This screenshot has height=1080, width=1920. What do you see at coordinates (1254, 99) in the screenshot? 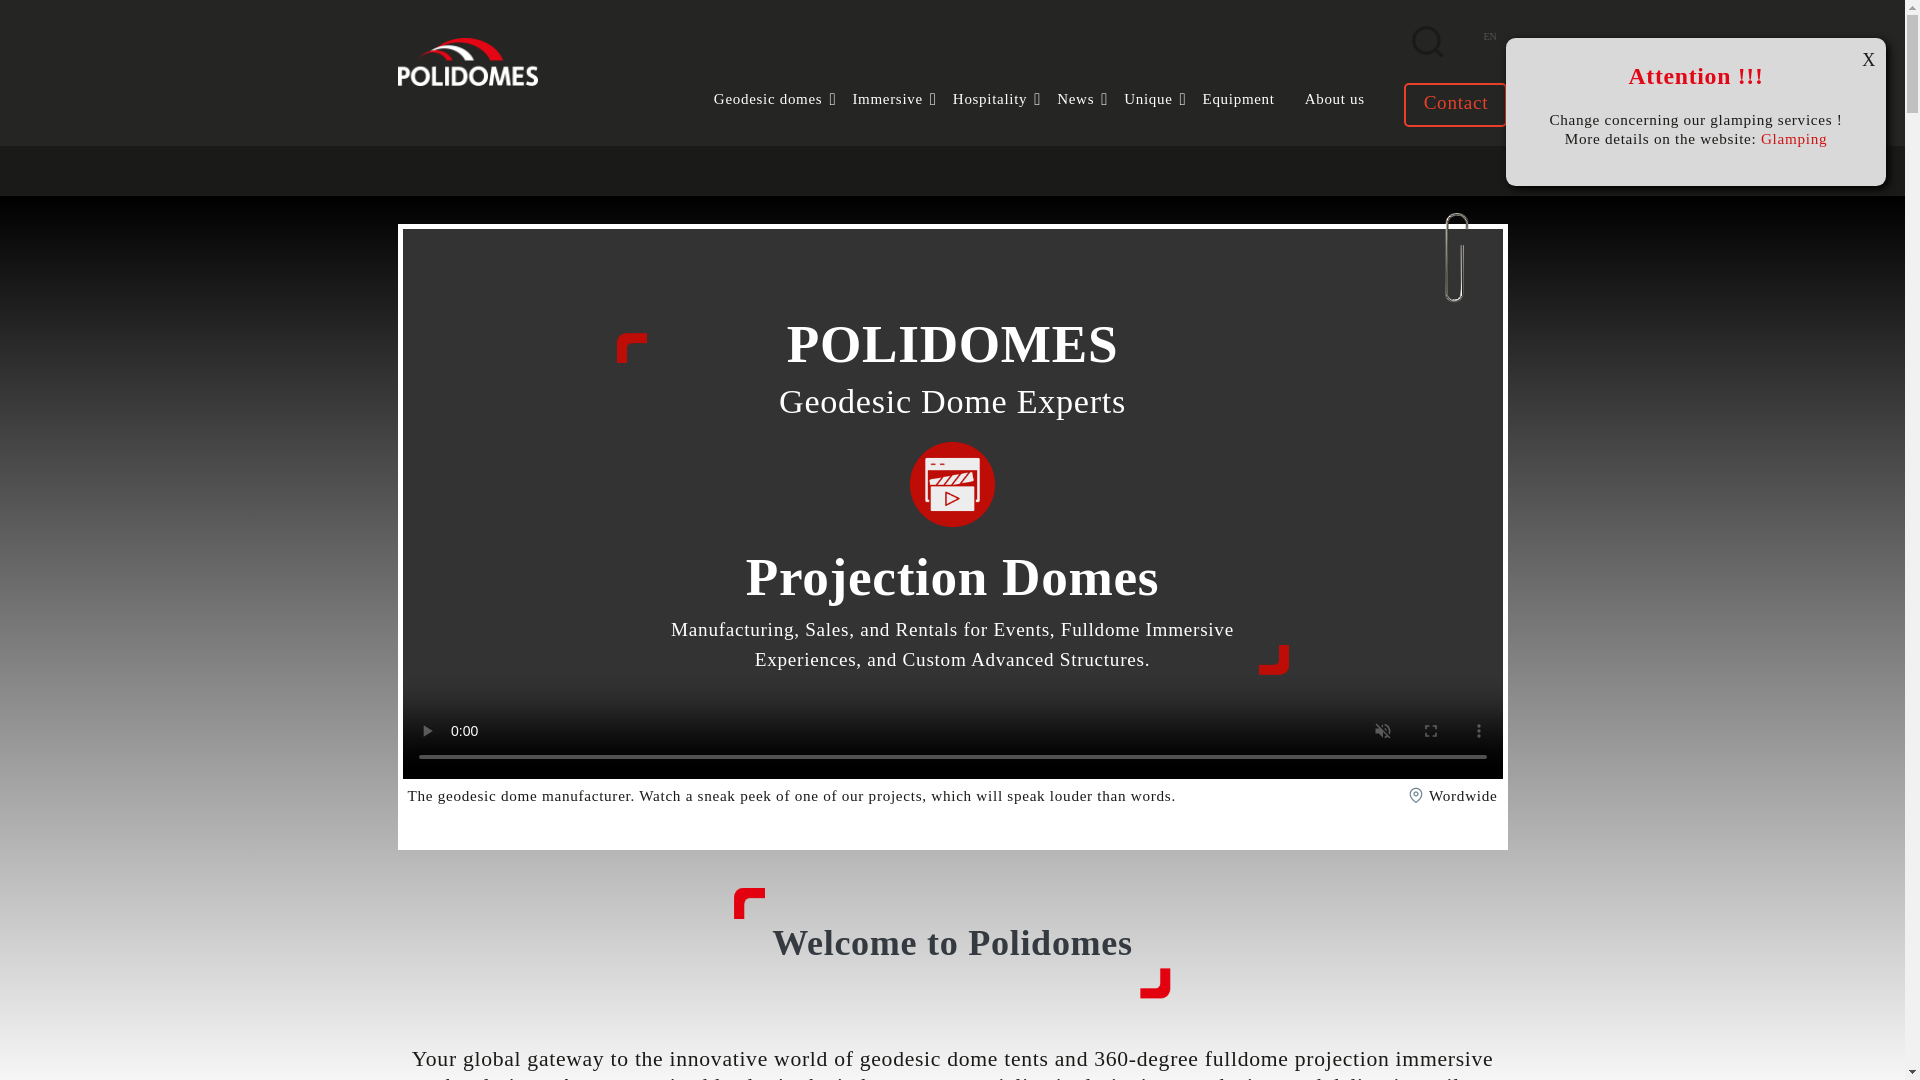
I see `Immersive` at bounding box center [1254, 99].